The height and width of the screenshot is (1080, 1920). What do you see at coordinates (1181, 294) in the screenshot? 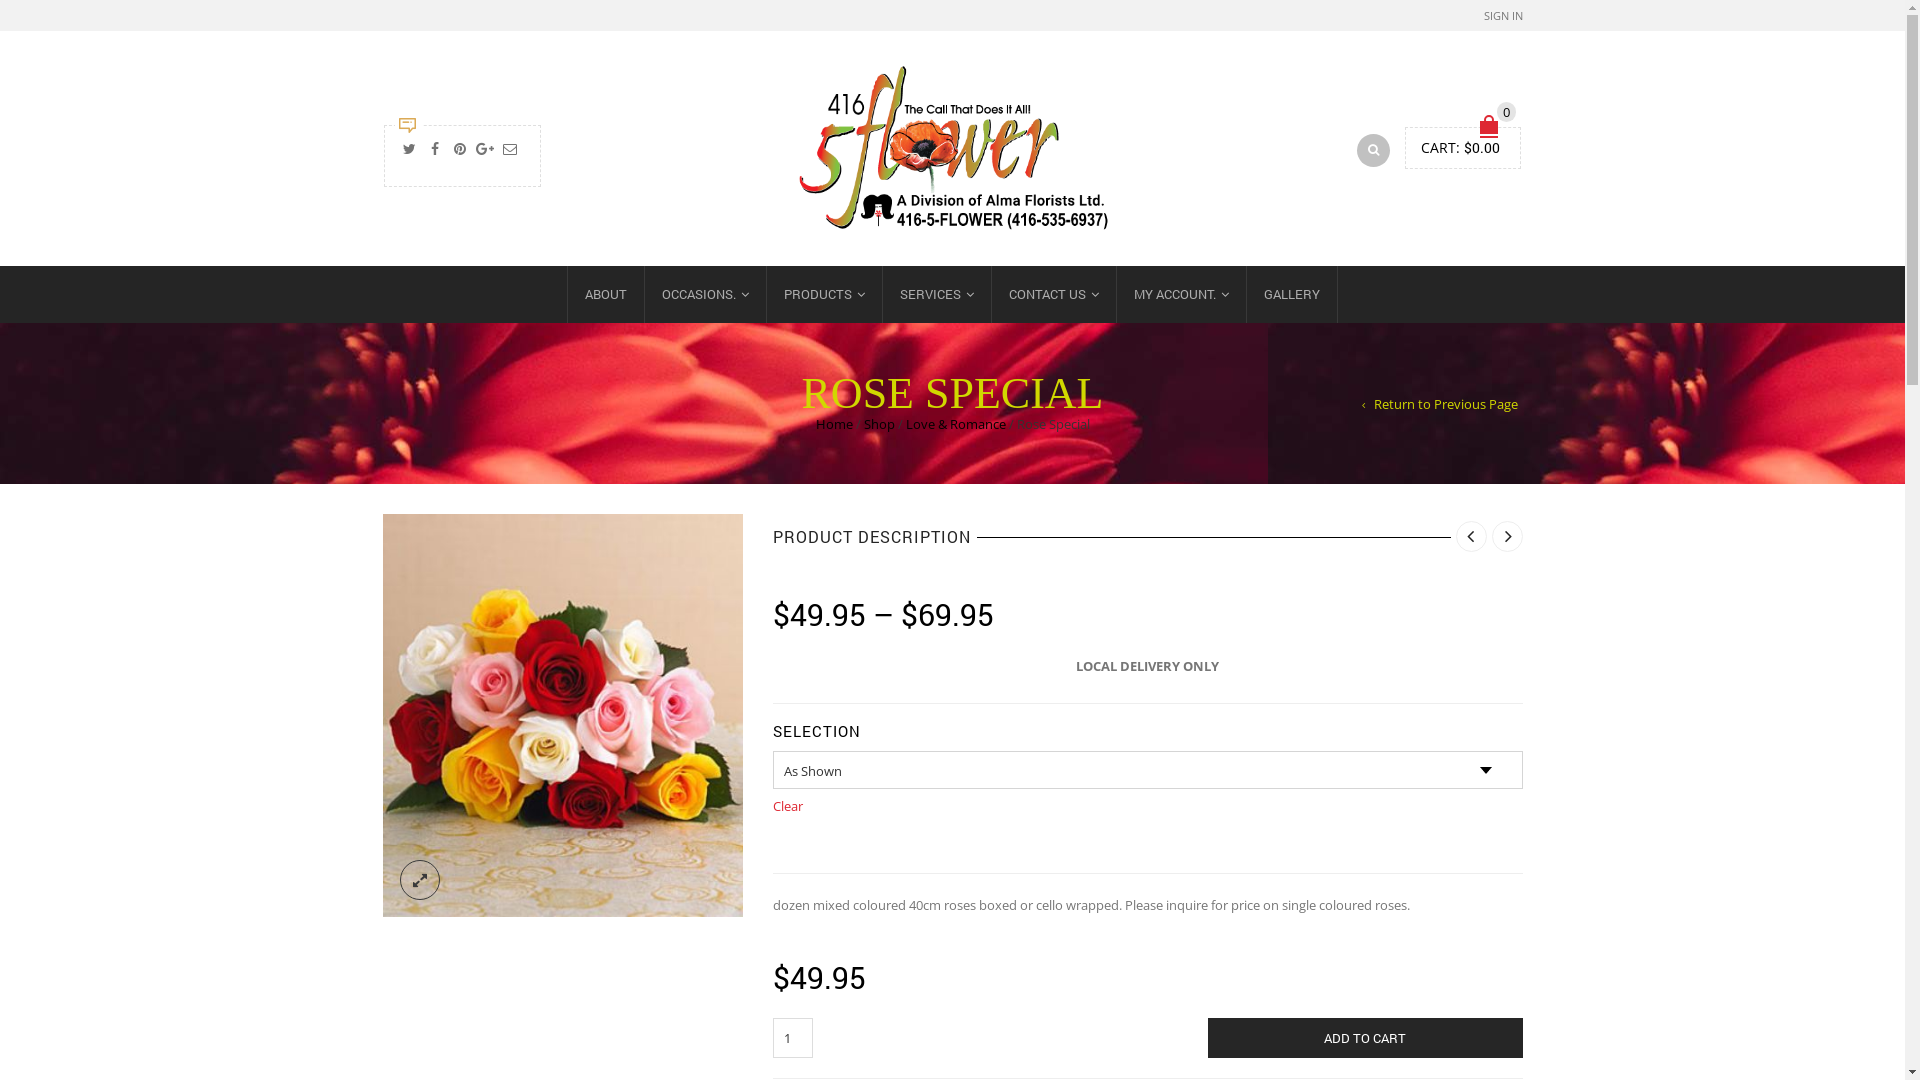
I see `MY ACCOUNT.` at bounding box center [1181, 294].